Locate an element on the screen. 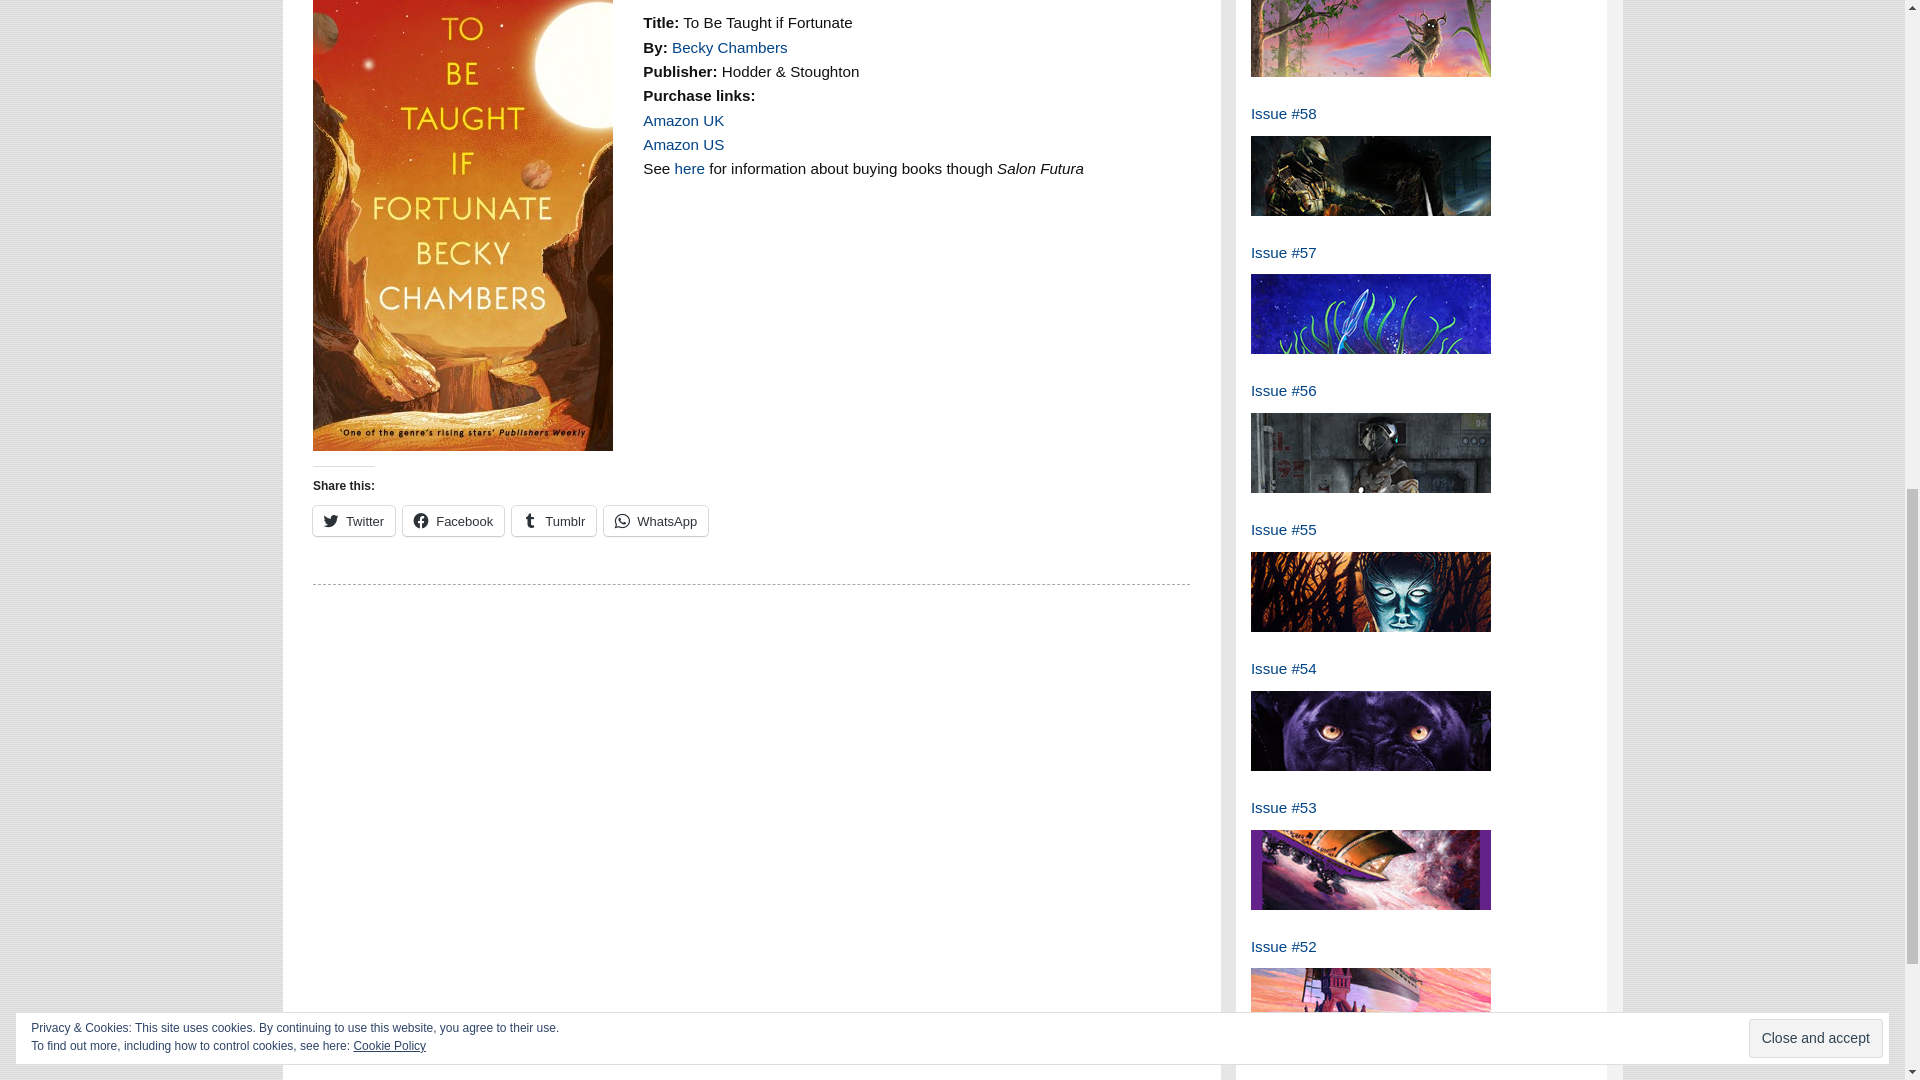 Image resolution: width=1920 pixels, height=1080 pixels. Becky Chambers is located at coordinates (730, 47).